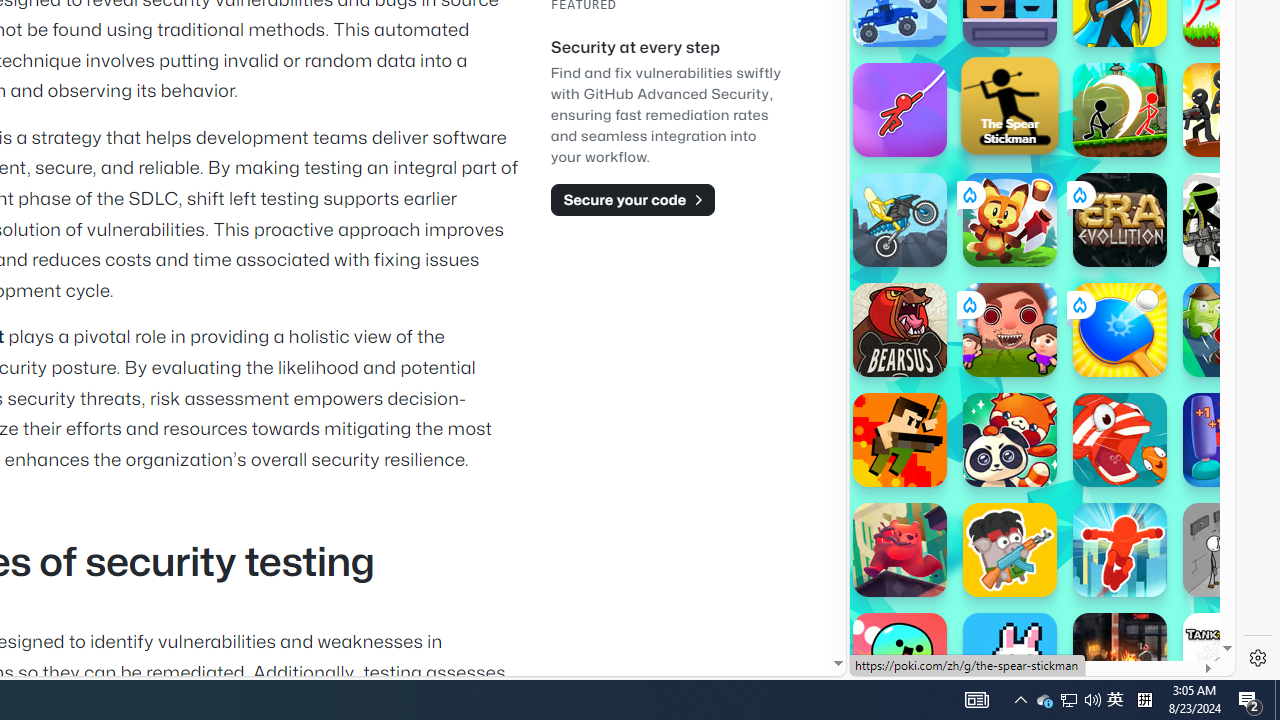  I want to click on Fish Eat Fish Fish Eat Fish, so click(1120, 440).